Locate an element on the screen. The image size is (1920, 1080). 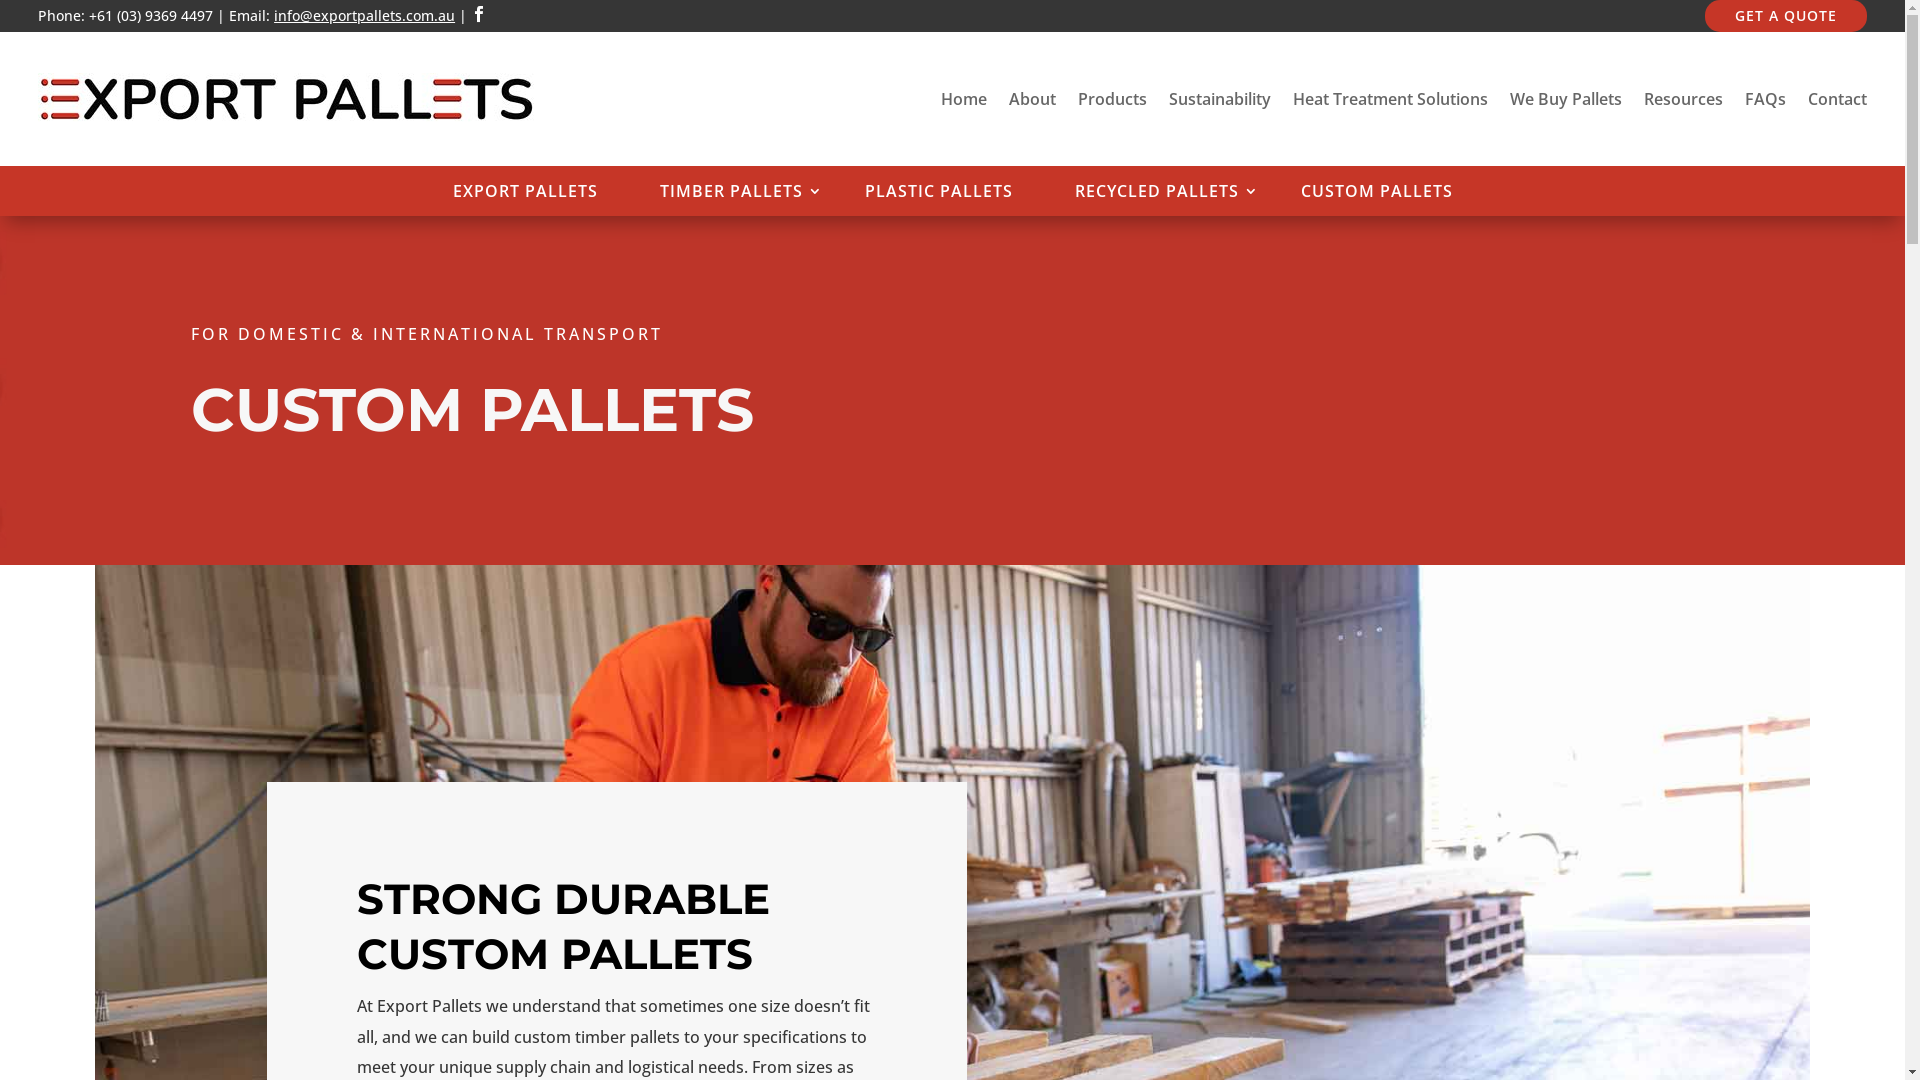
PLASTIC PALLETS is located at coordinates (938, 195).